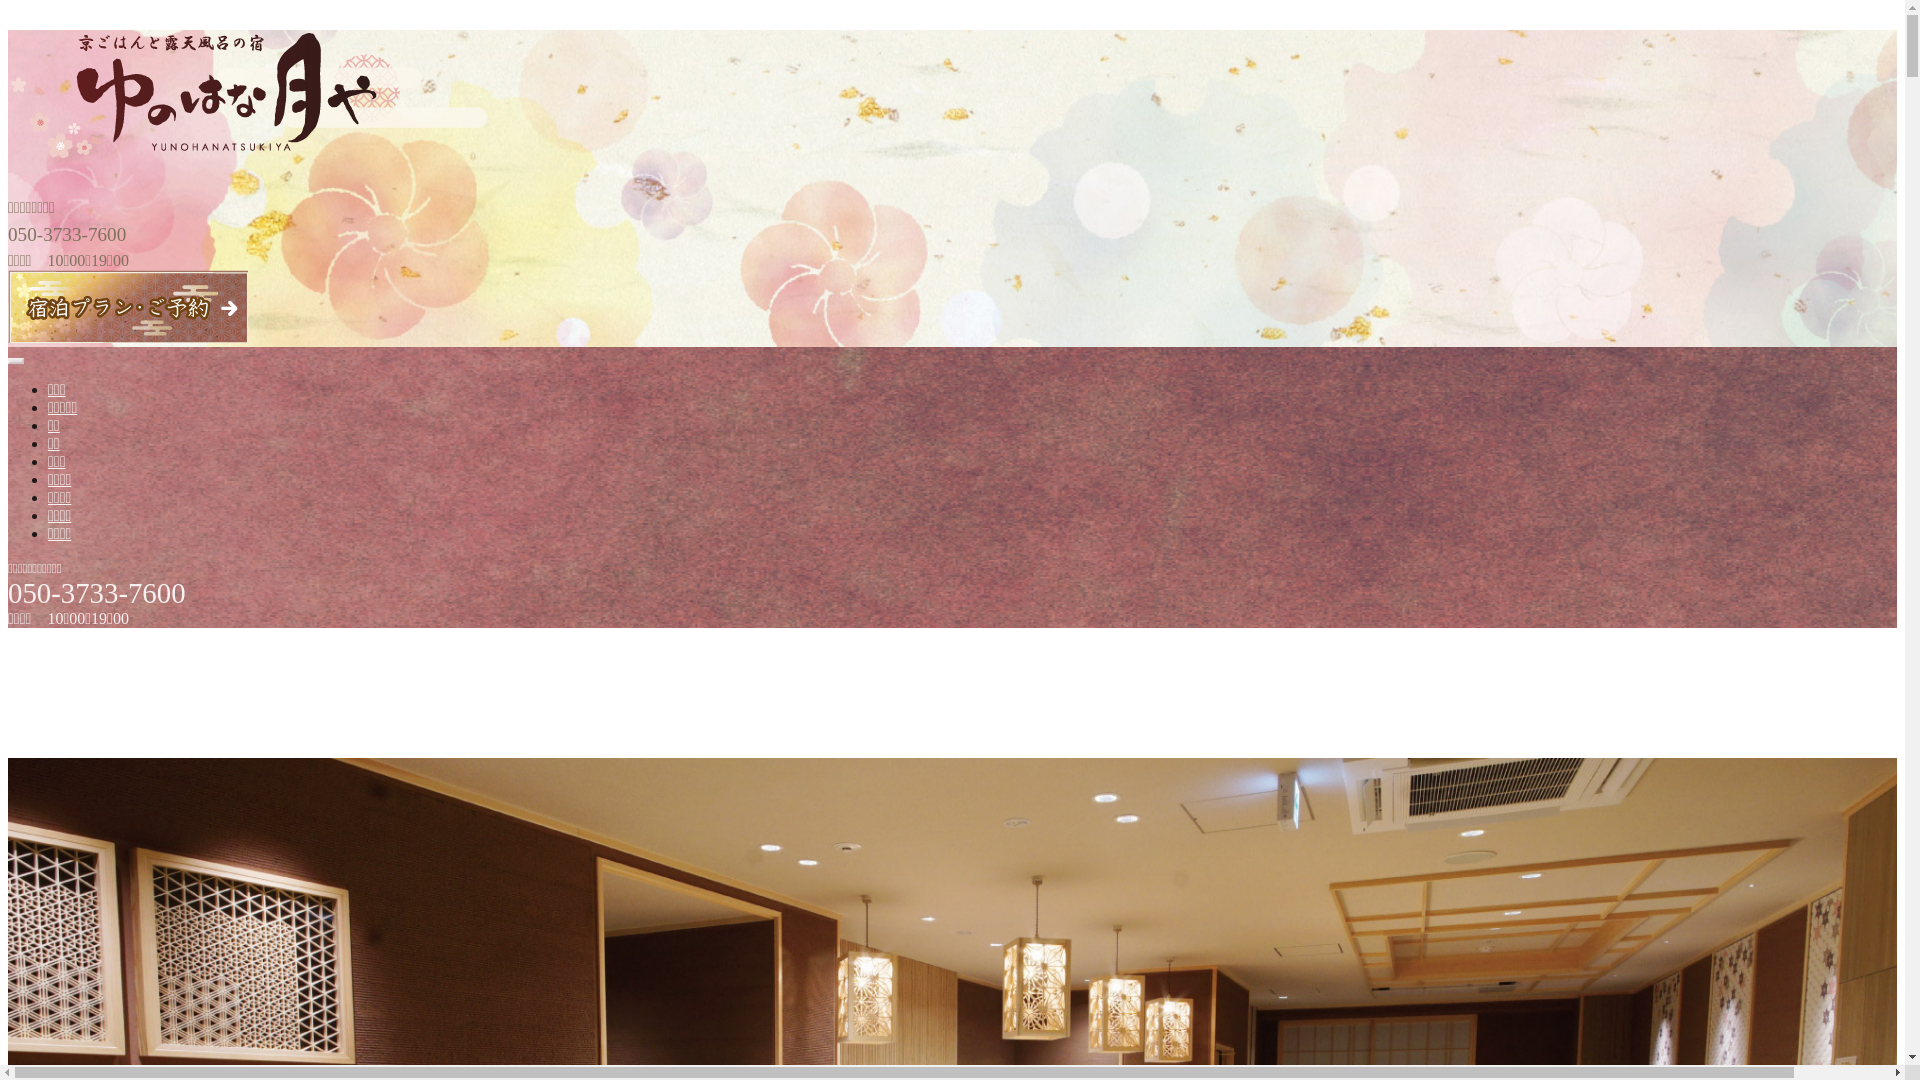  I want to click on 050-3733-7600, so click(97, 598).